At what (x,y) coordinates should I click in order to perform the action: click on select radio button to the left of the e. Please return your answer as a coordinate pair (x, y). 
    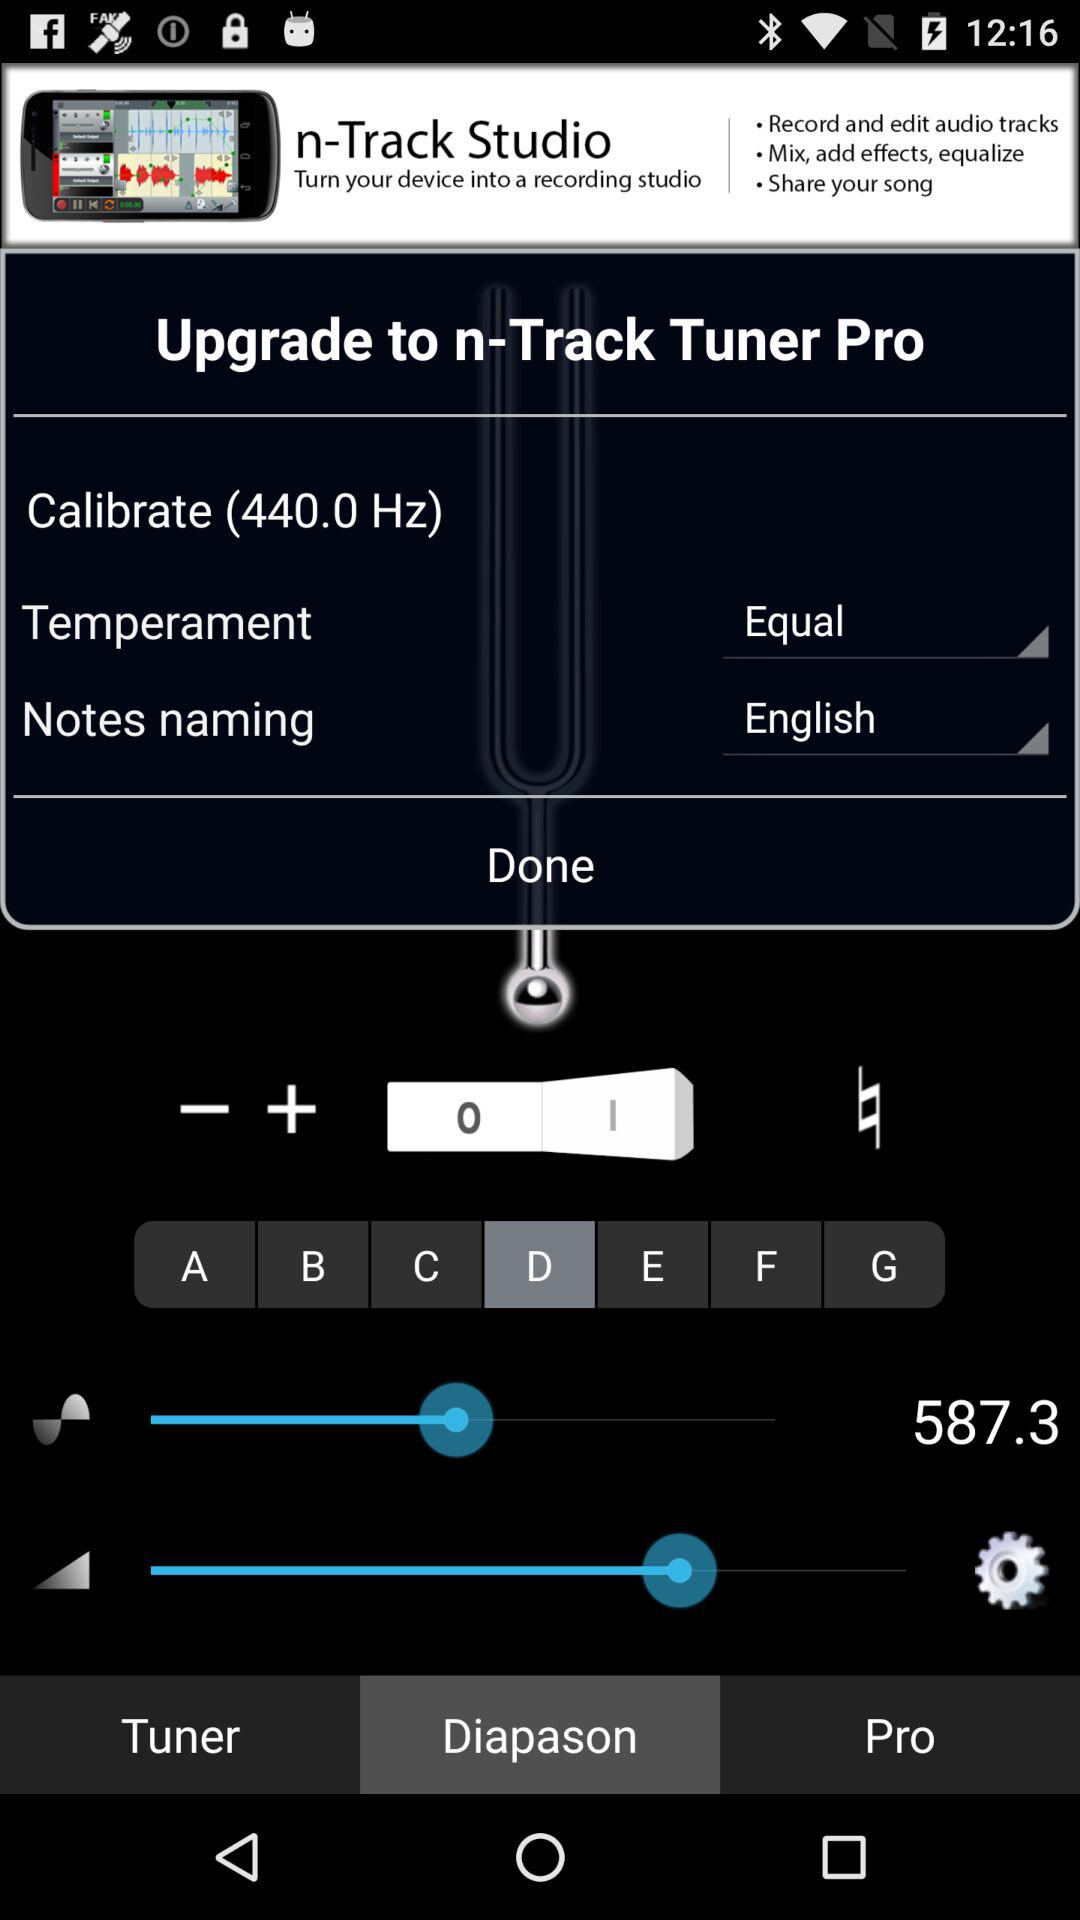
    Looking at the image, I should click on (539, 1264).